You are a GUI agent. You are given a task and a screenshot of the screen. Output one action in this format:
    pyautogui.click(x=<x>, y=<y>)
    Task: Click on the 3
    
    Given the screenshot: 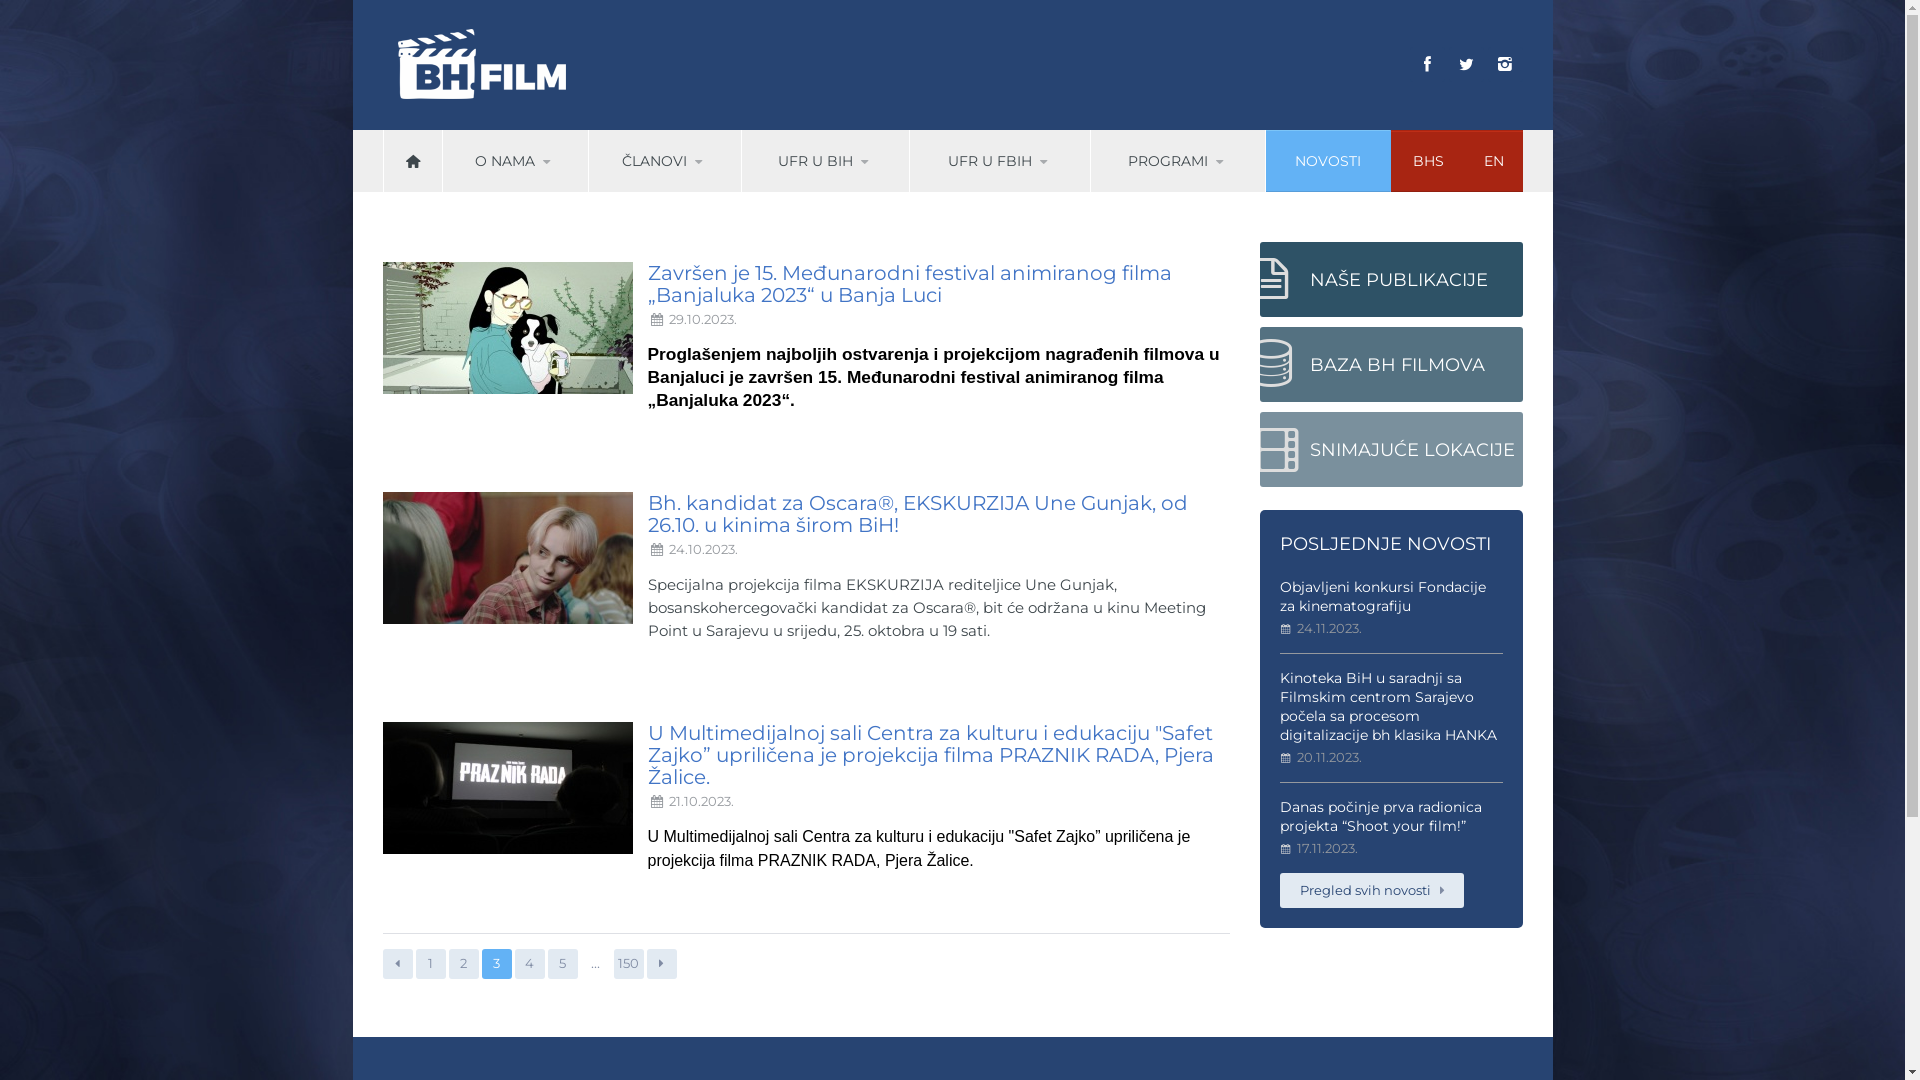 What is the action you would take?
    pyautogui.click(x=497, y=964)
    